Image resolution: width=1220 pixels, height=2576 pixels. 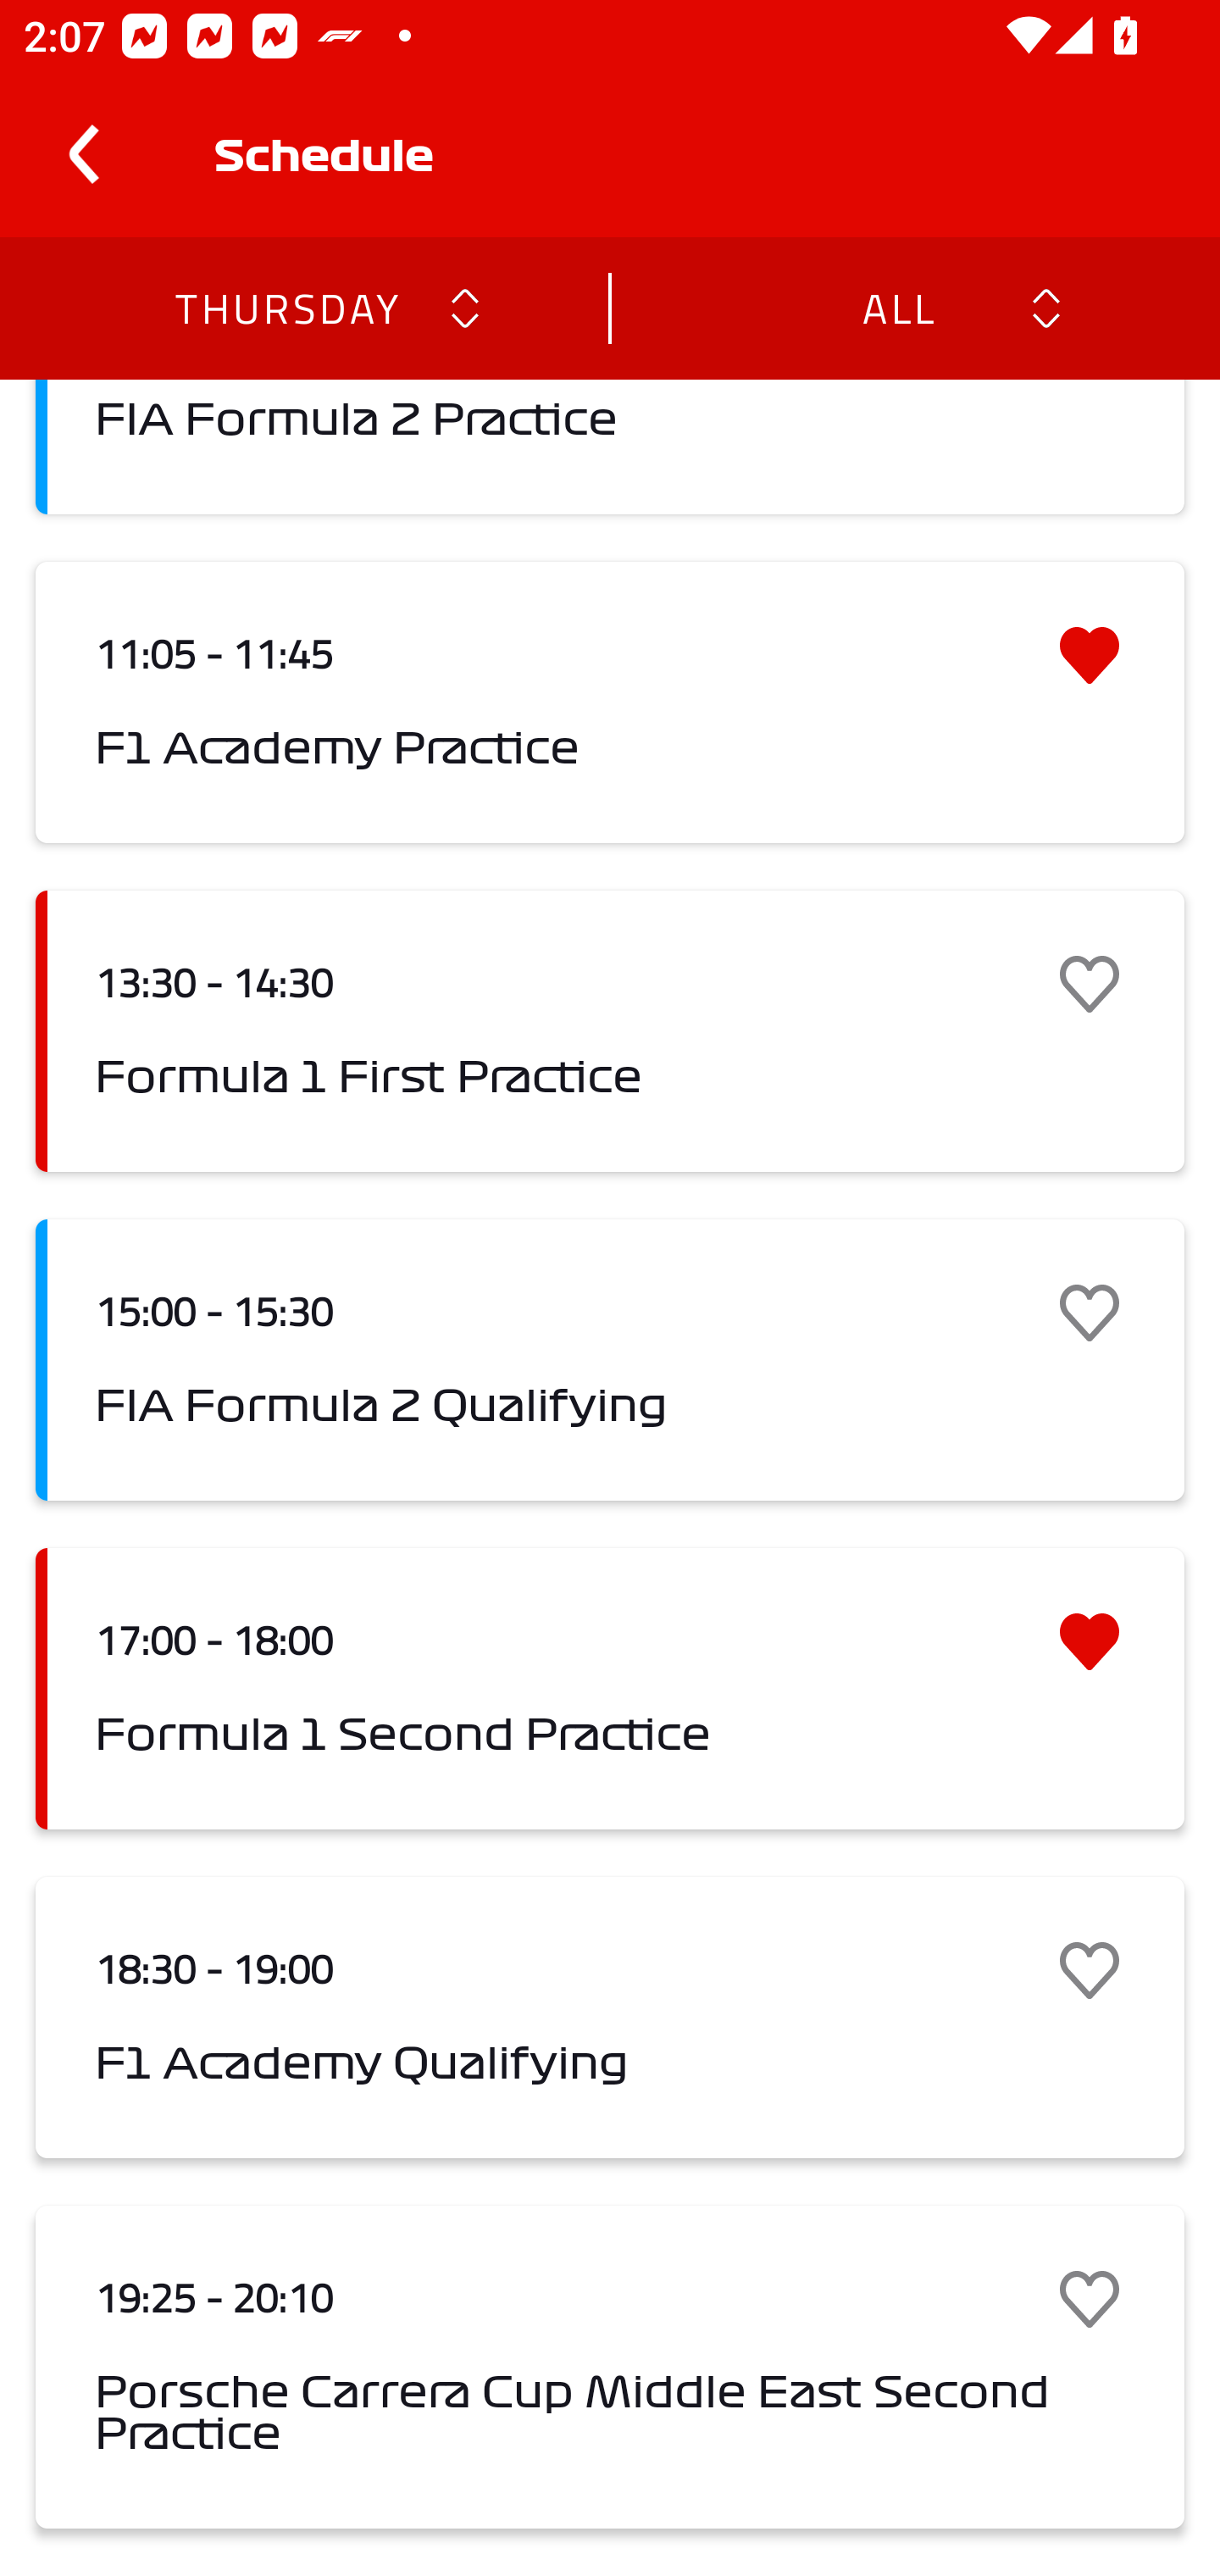 What do you see at coordinates (610, 1688) in the screenshot?
I see `17:00 - 18:00 Formula 1 Second Practice` at bounding box center [610, 1688].